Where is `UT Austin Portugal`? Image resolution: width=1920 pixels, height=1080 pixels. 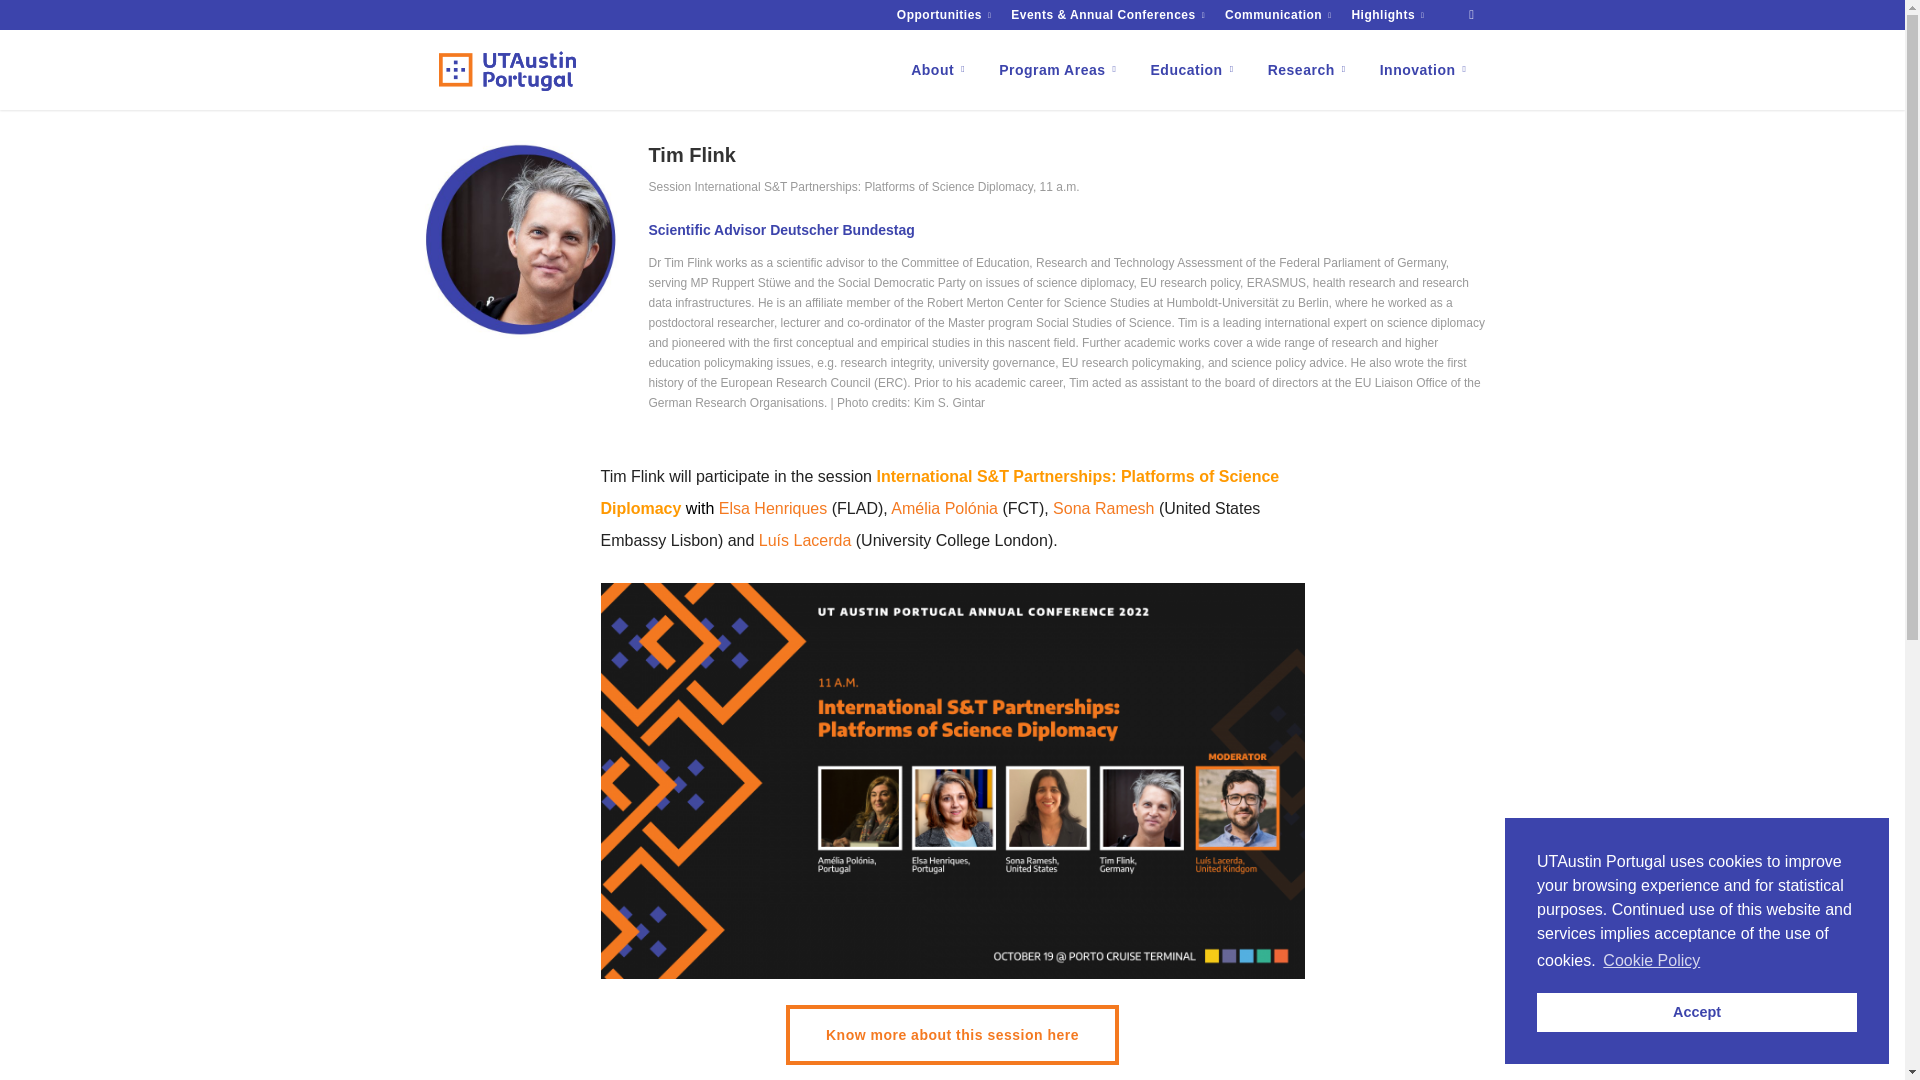
UT Austin Portugal is located at coordinates (506, 71).